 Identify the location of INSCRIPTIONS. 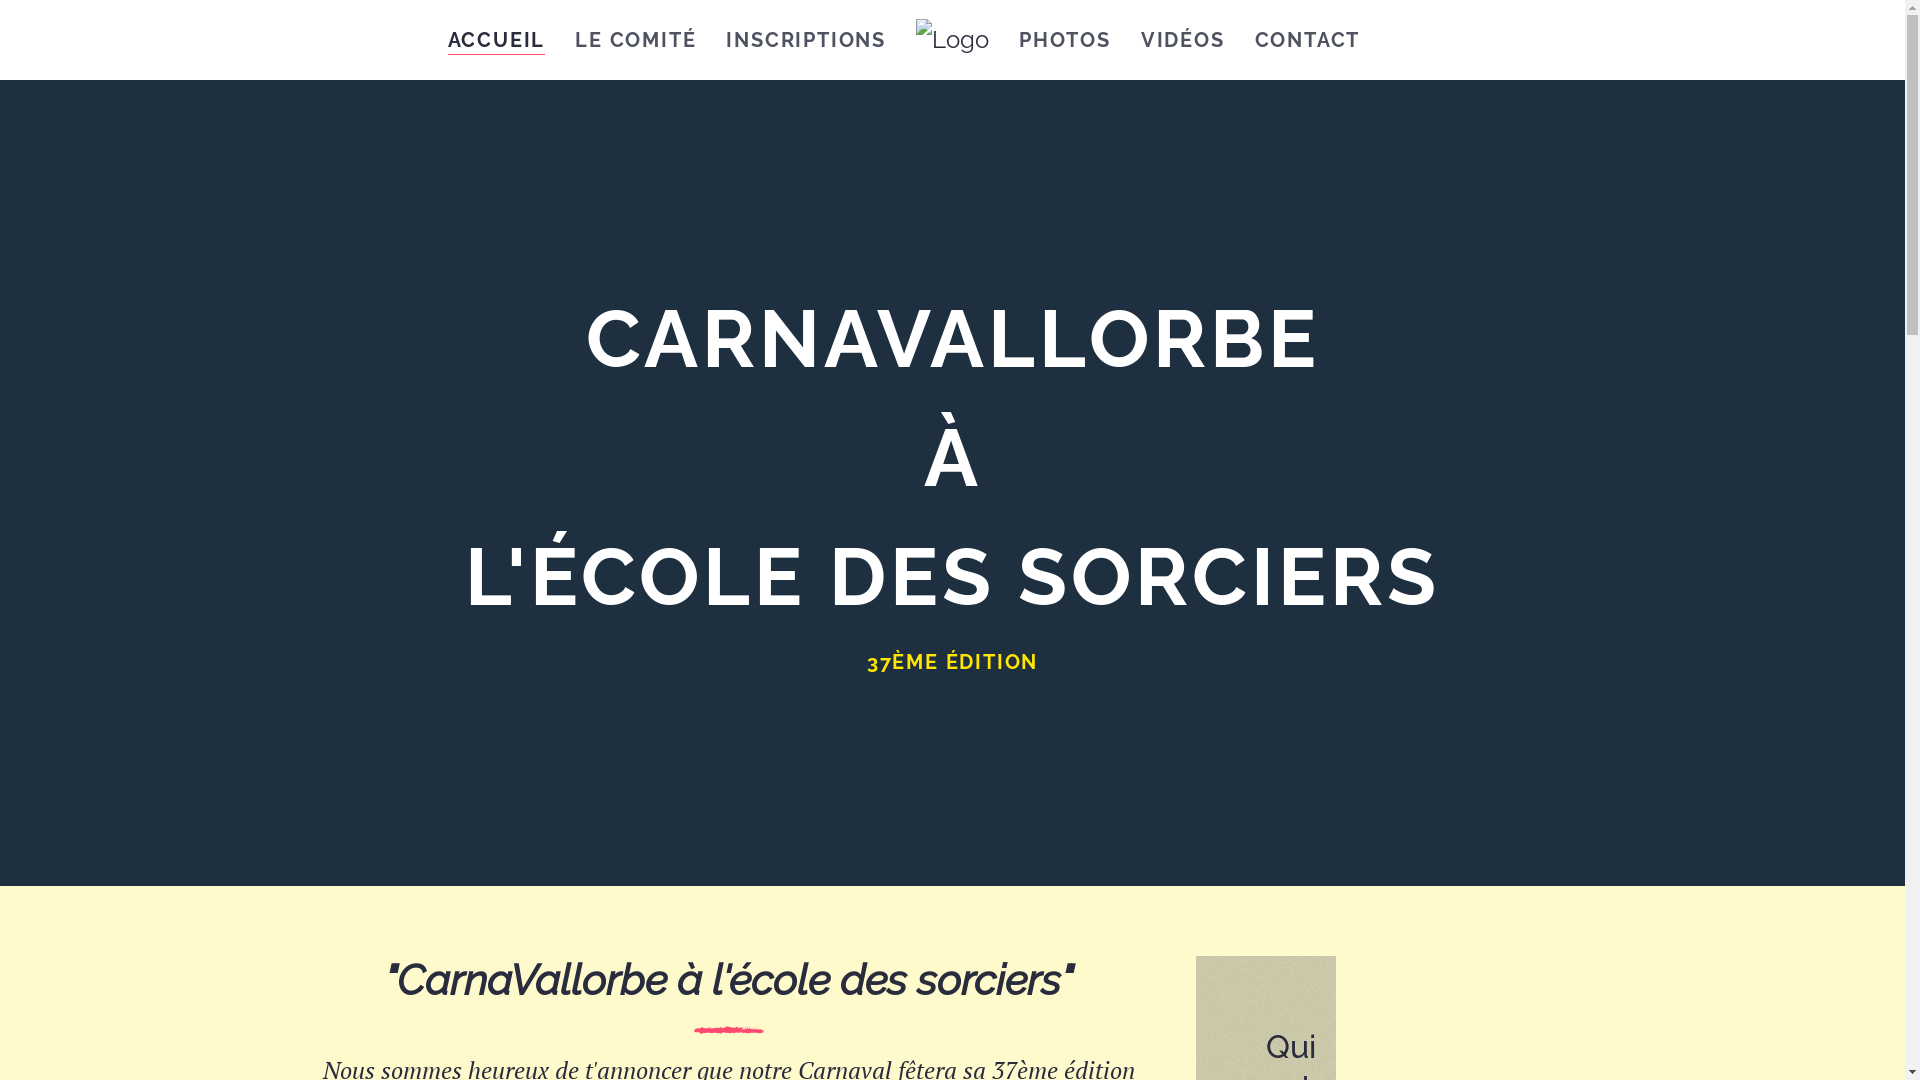
(806, 40).